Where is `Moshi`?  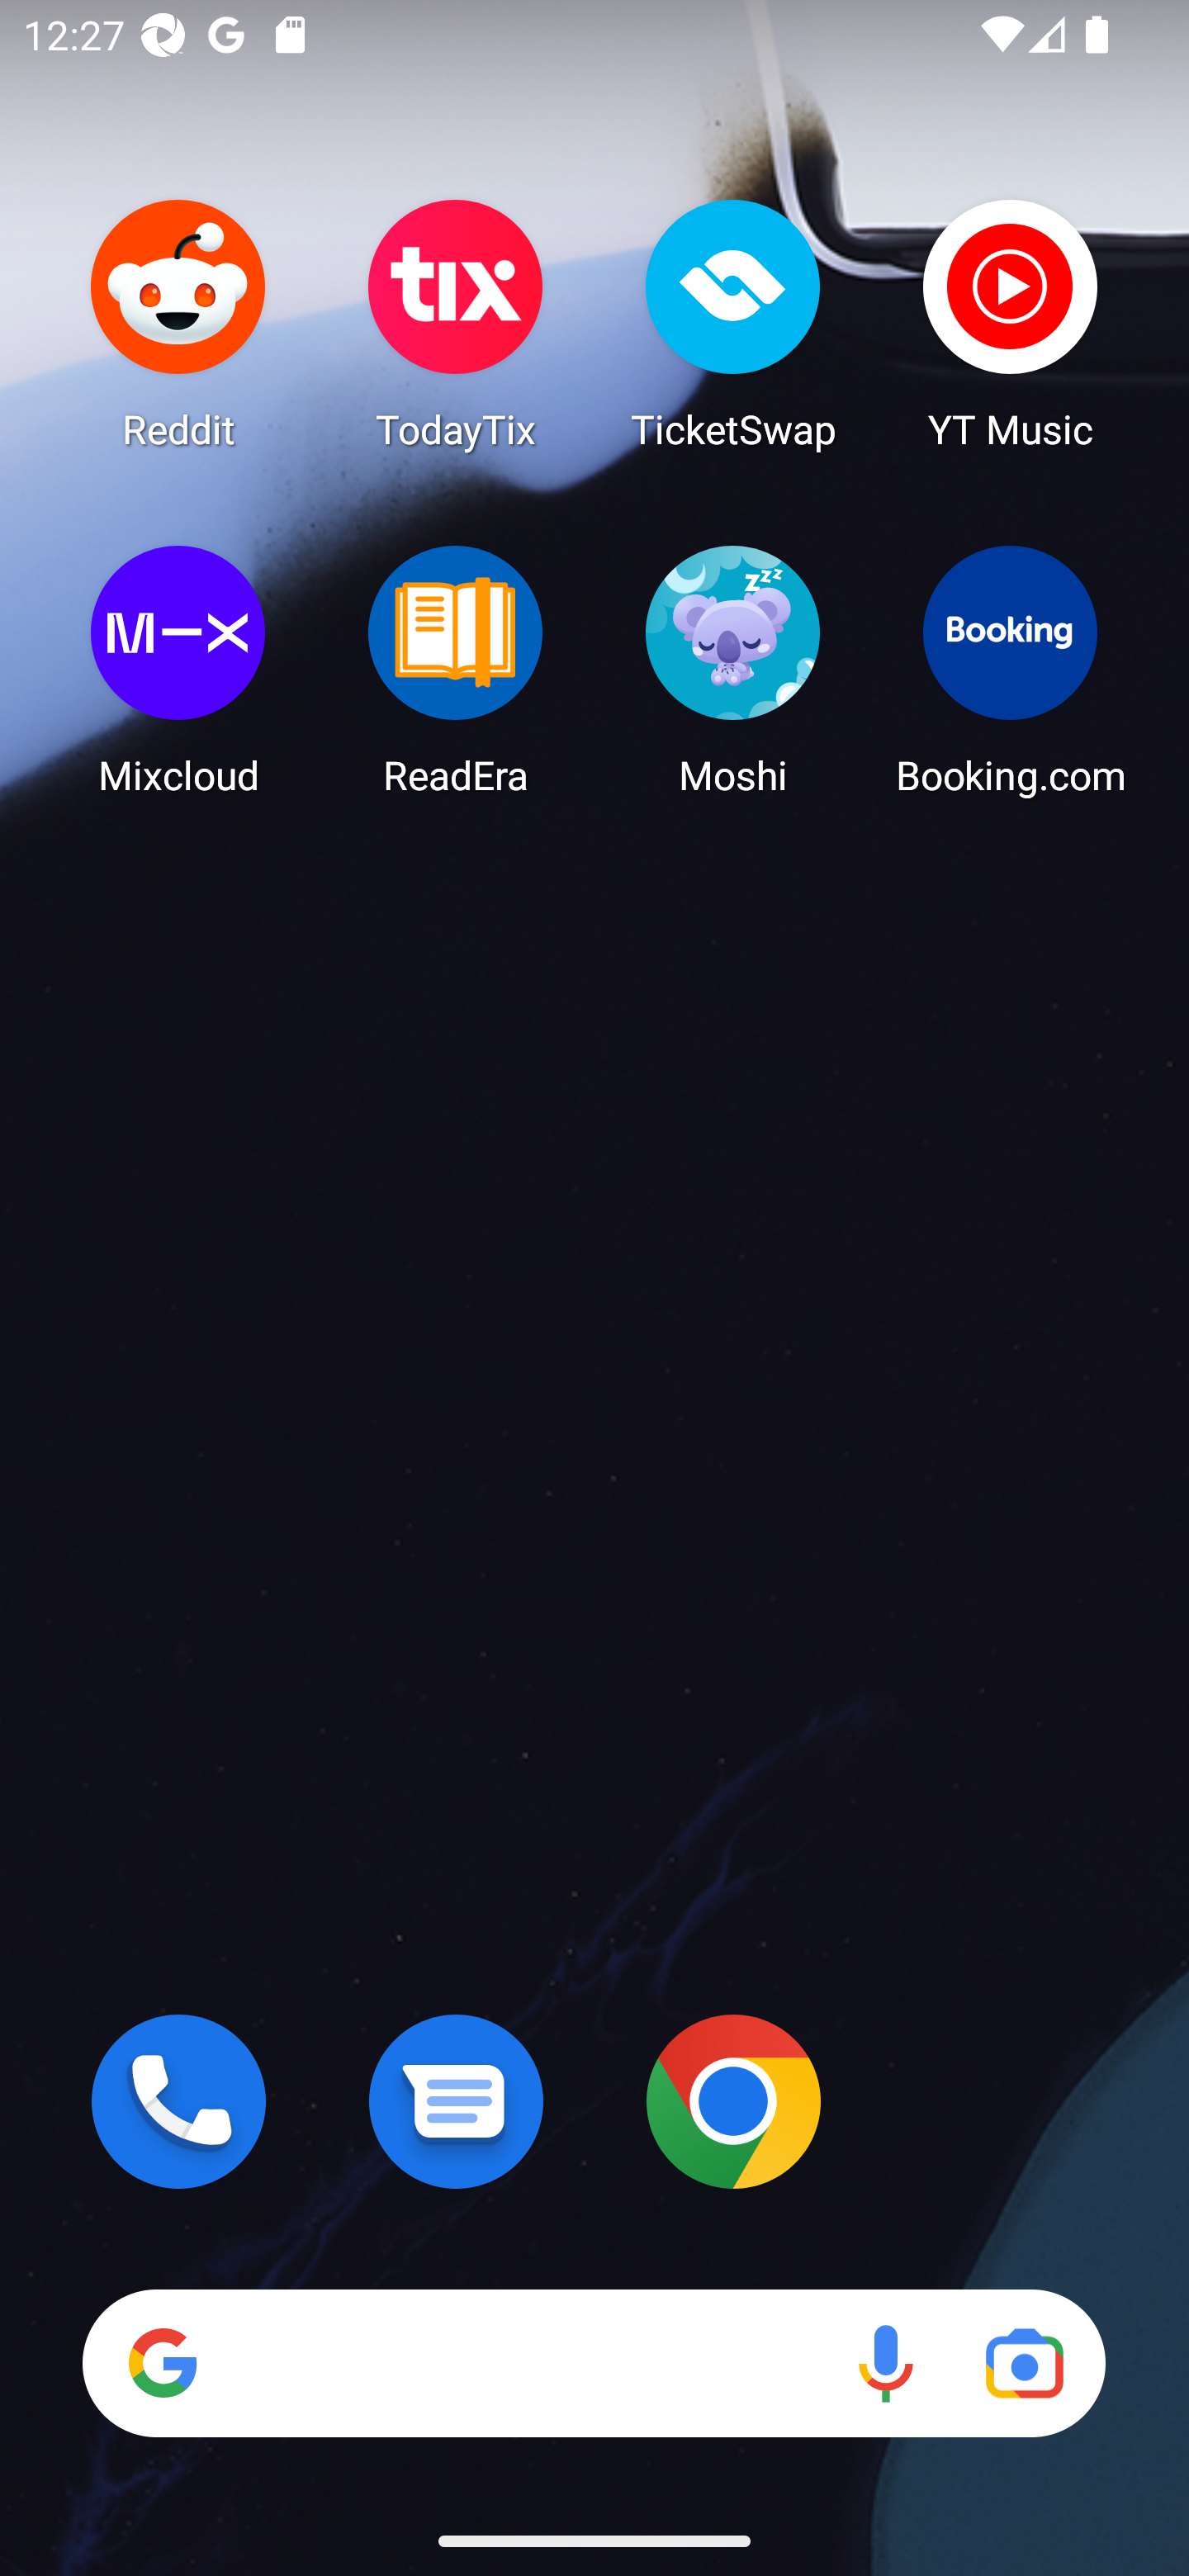 Moshi is located at coordinates (733, 670).